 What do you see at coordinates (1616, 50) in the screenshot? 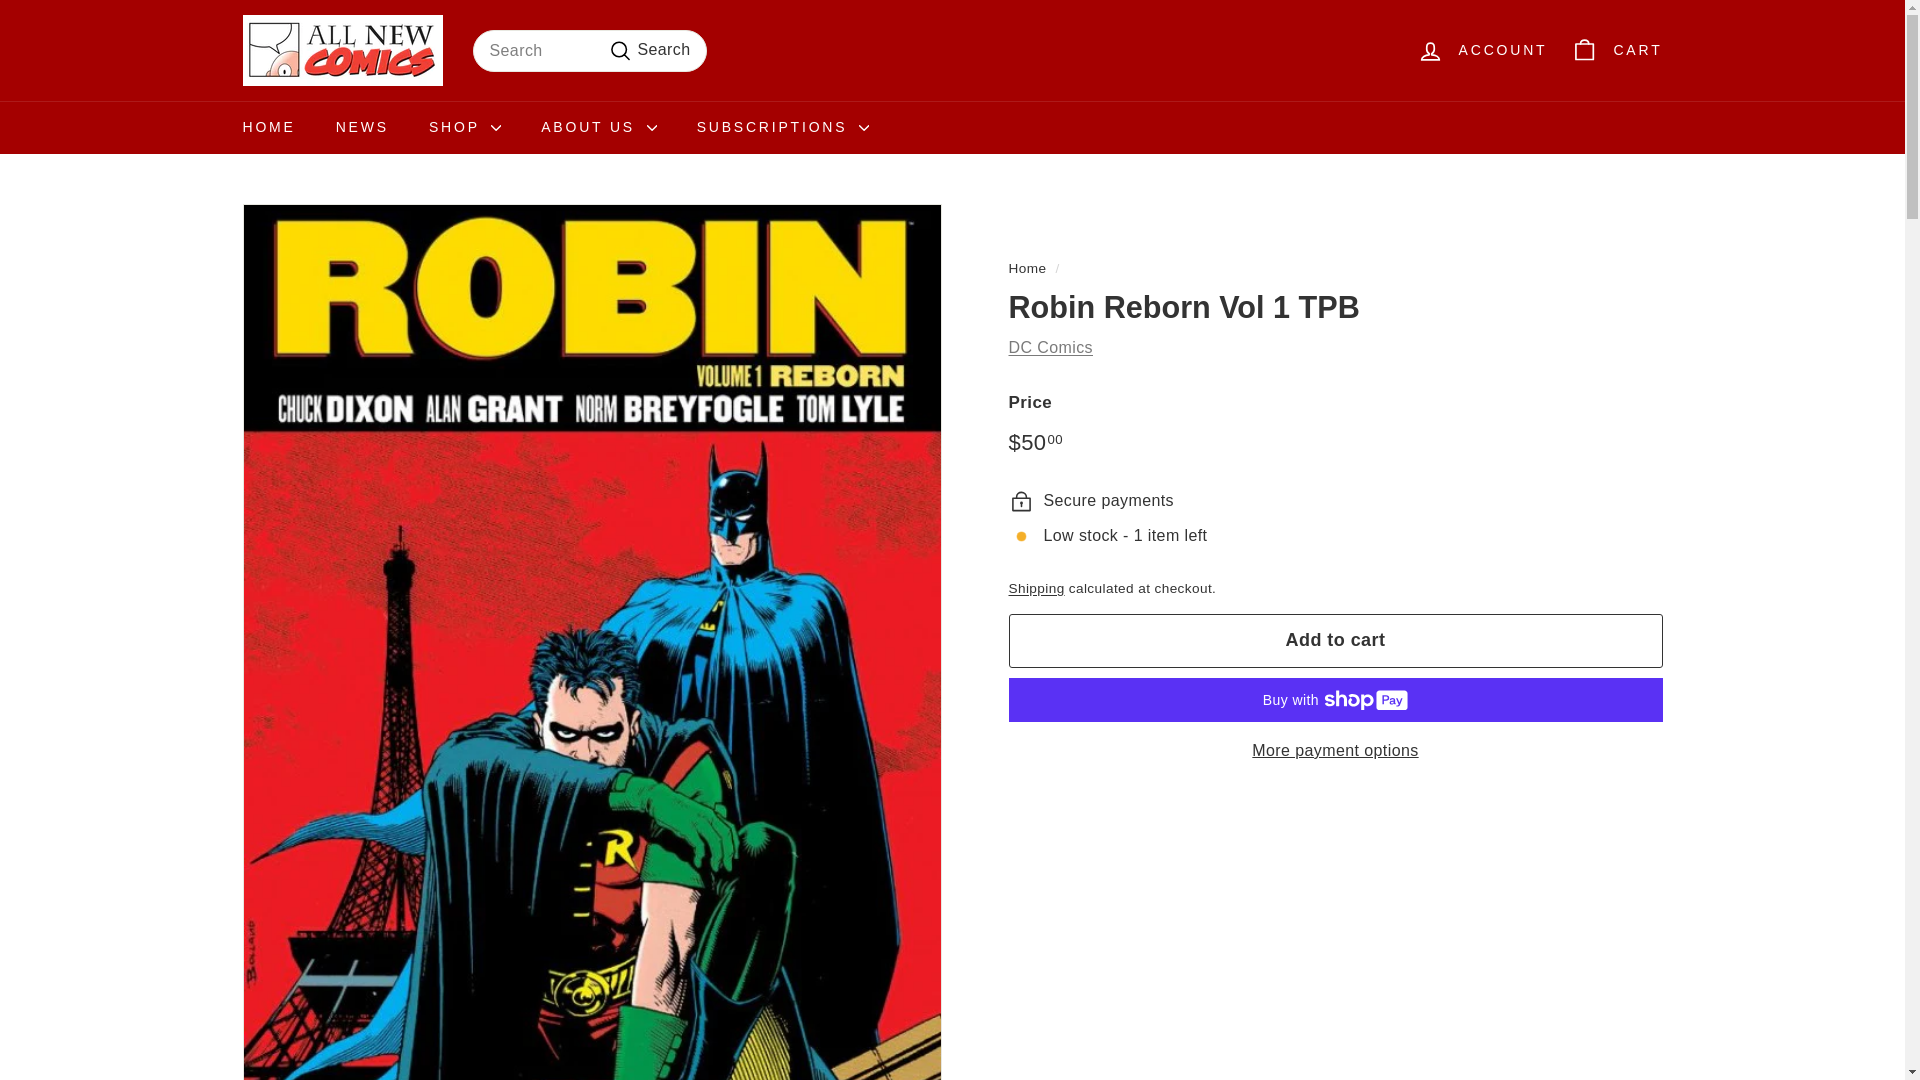
I see `CART` at bounding box center [1616, 50].